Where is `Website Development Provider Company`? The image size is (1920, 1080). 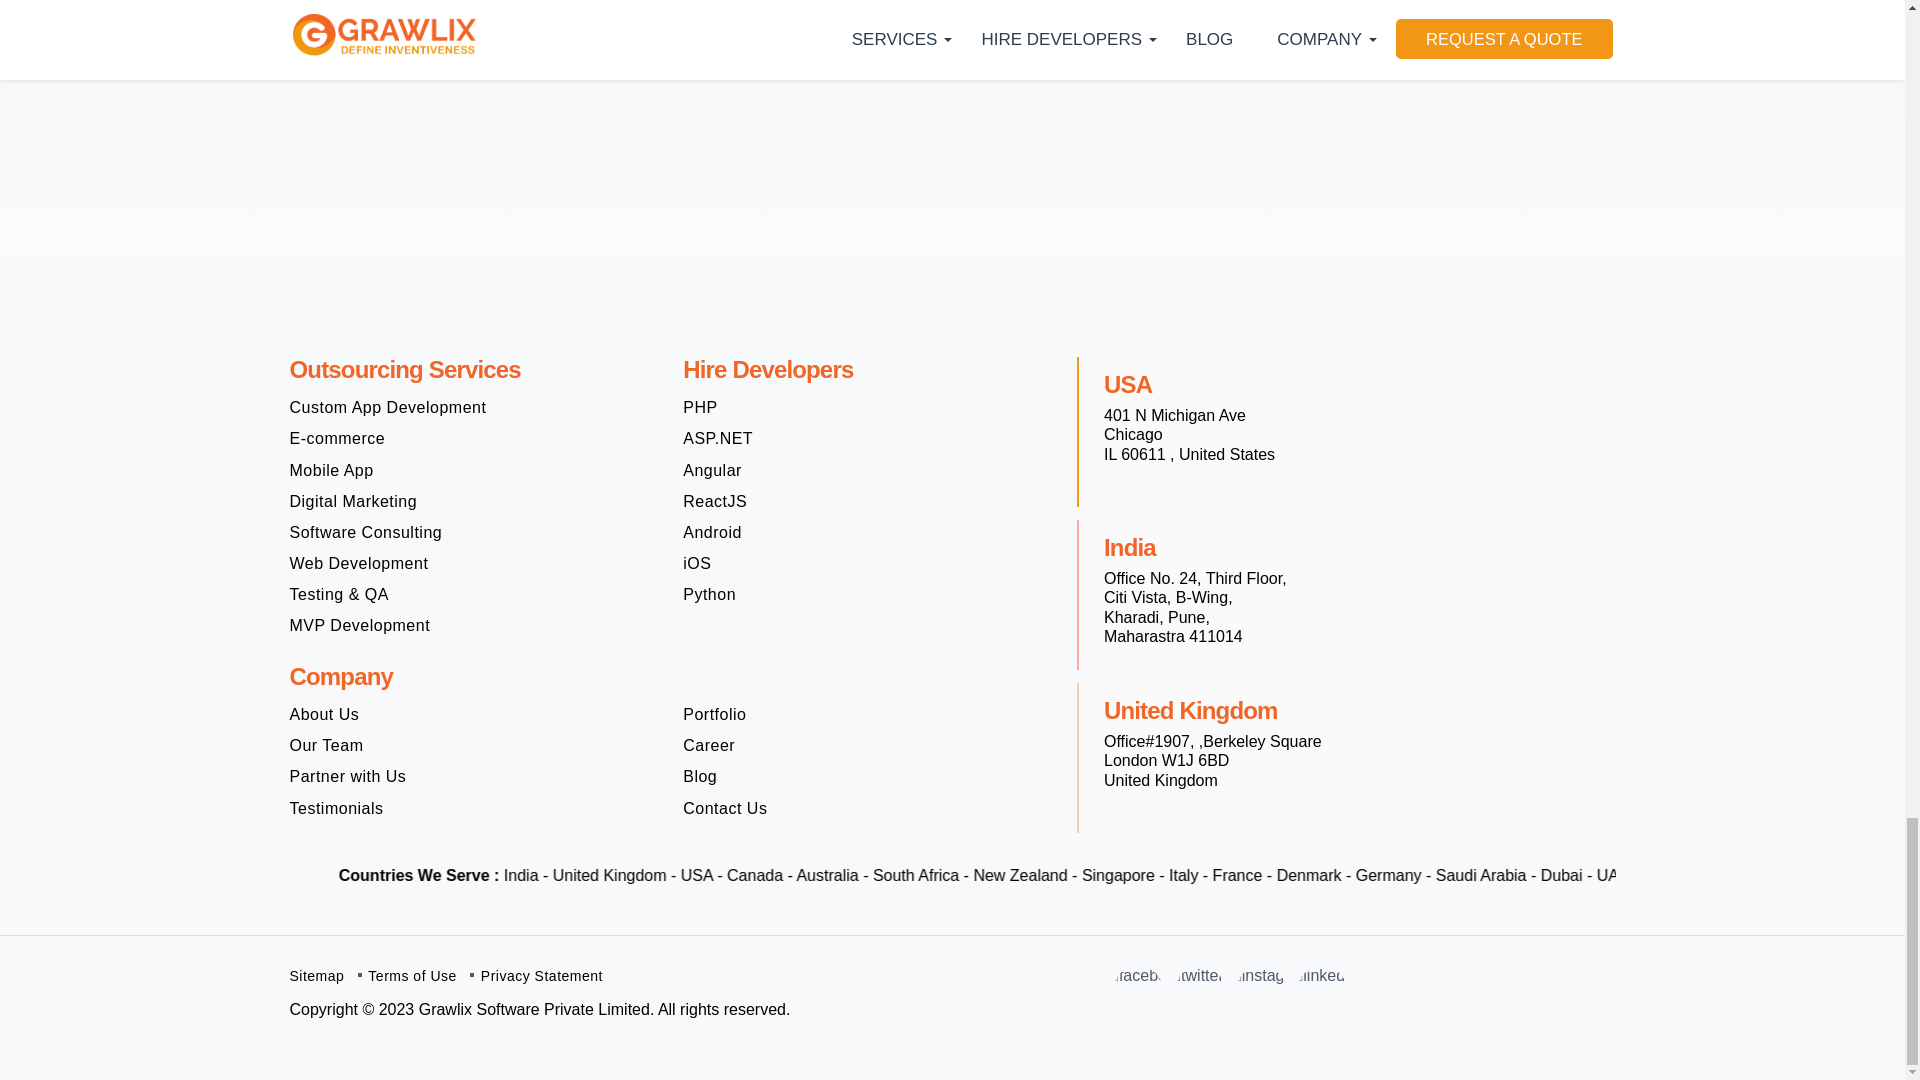
Website Development Provider Company is located at coordinates (358, 564).